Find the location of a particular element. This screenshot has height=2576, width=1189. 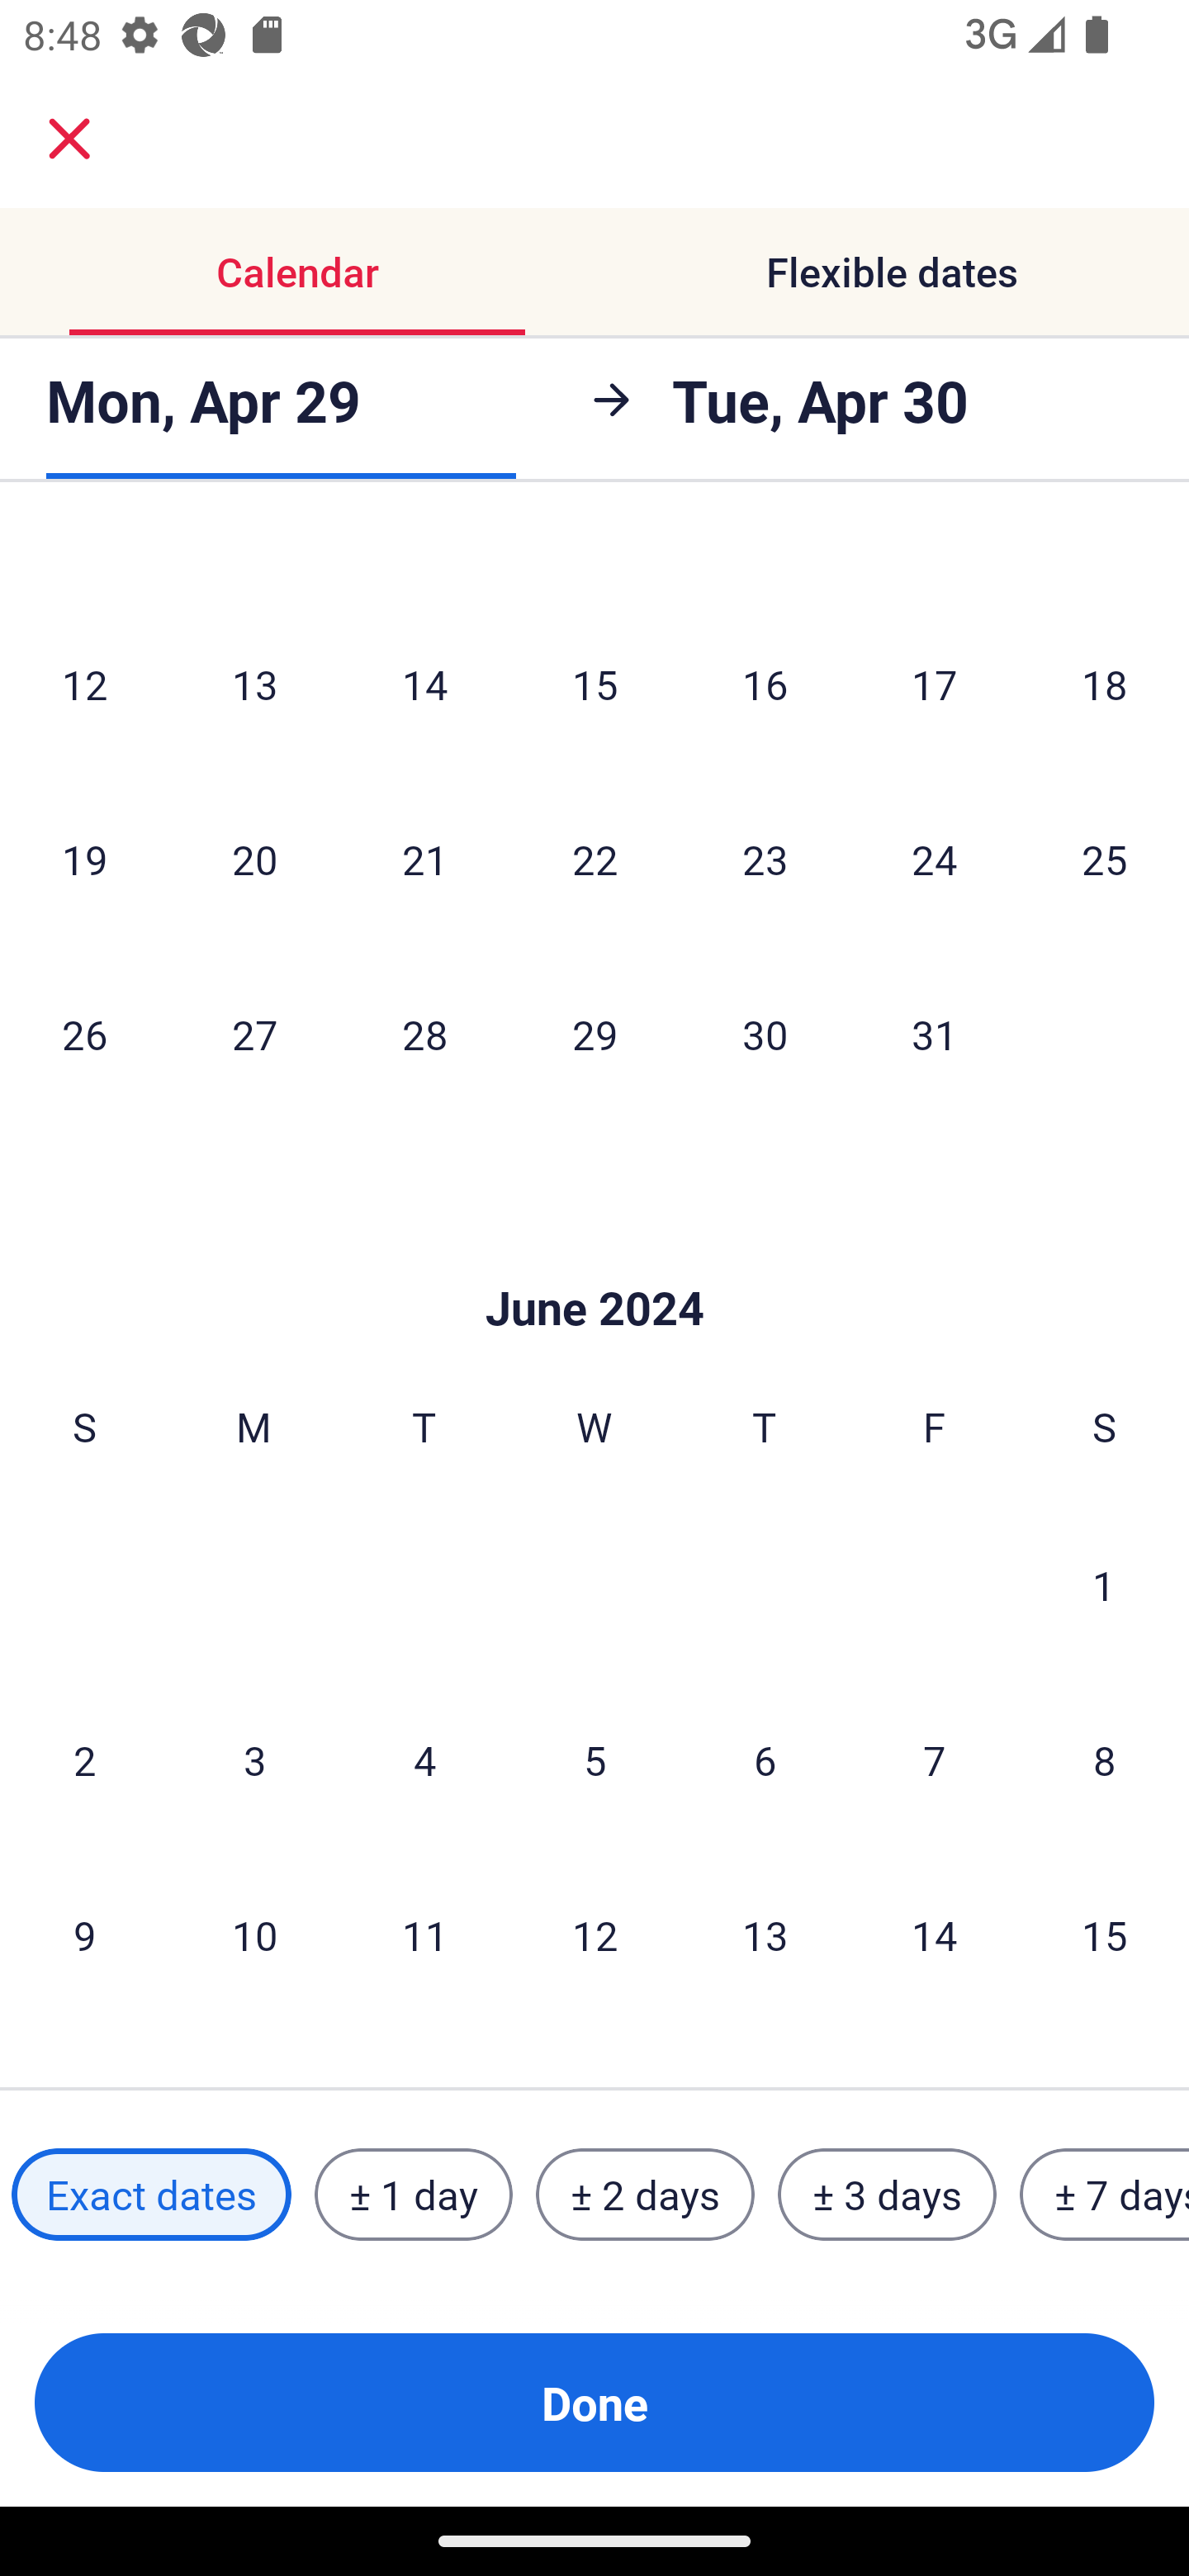

13 Monday, May 13, 2024 is located at coordinates (254, 684).